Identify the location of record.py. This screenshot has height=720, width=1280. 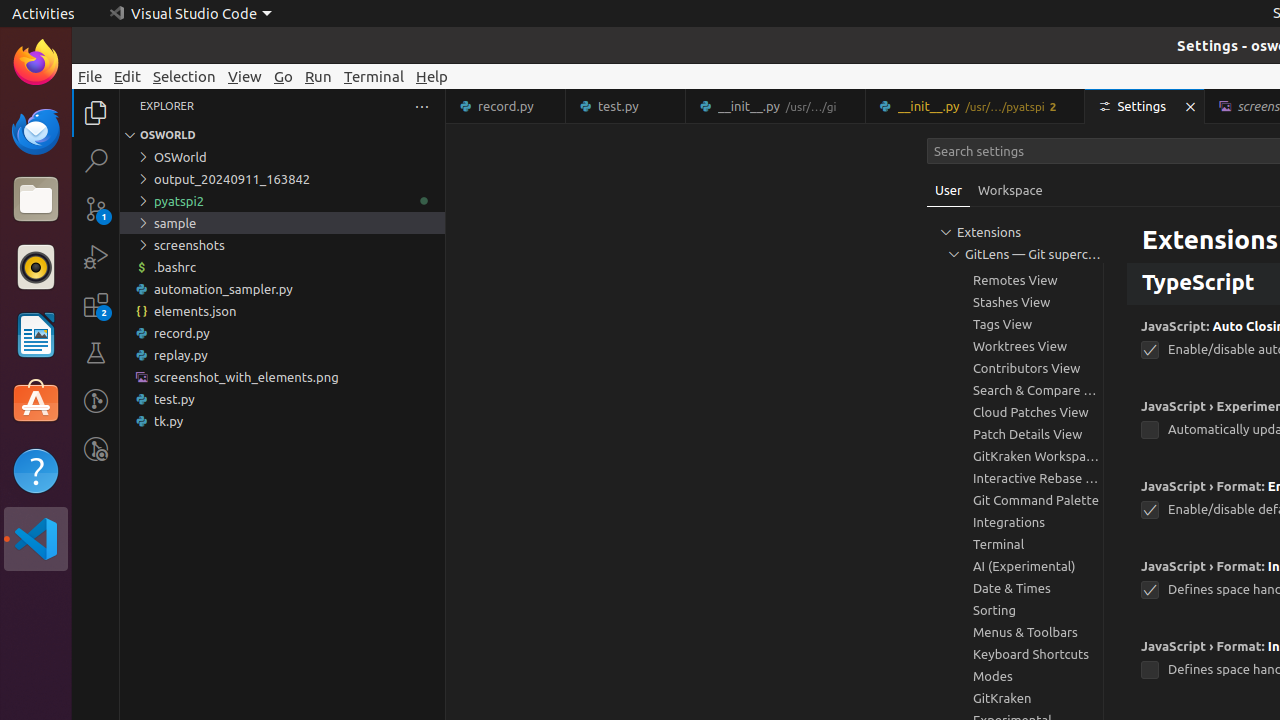
(506, 106).